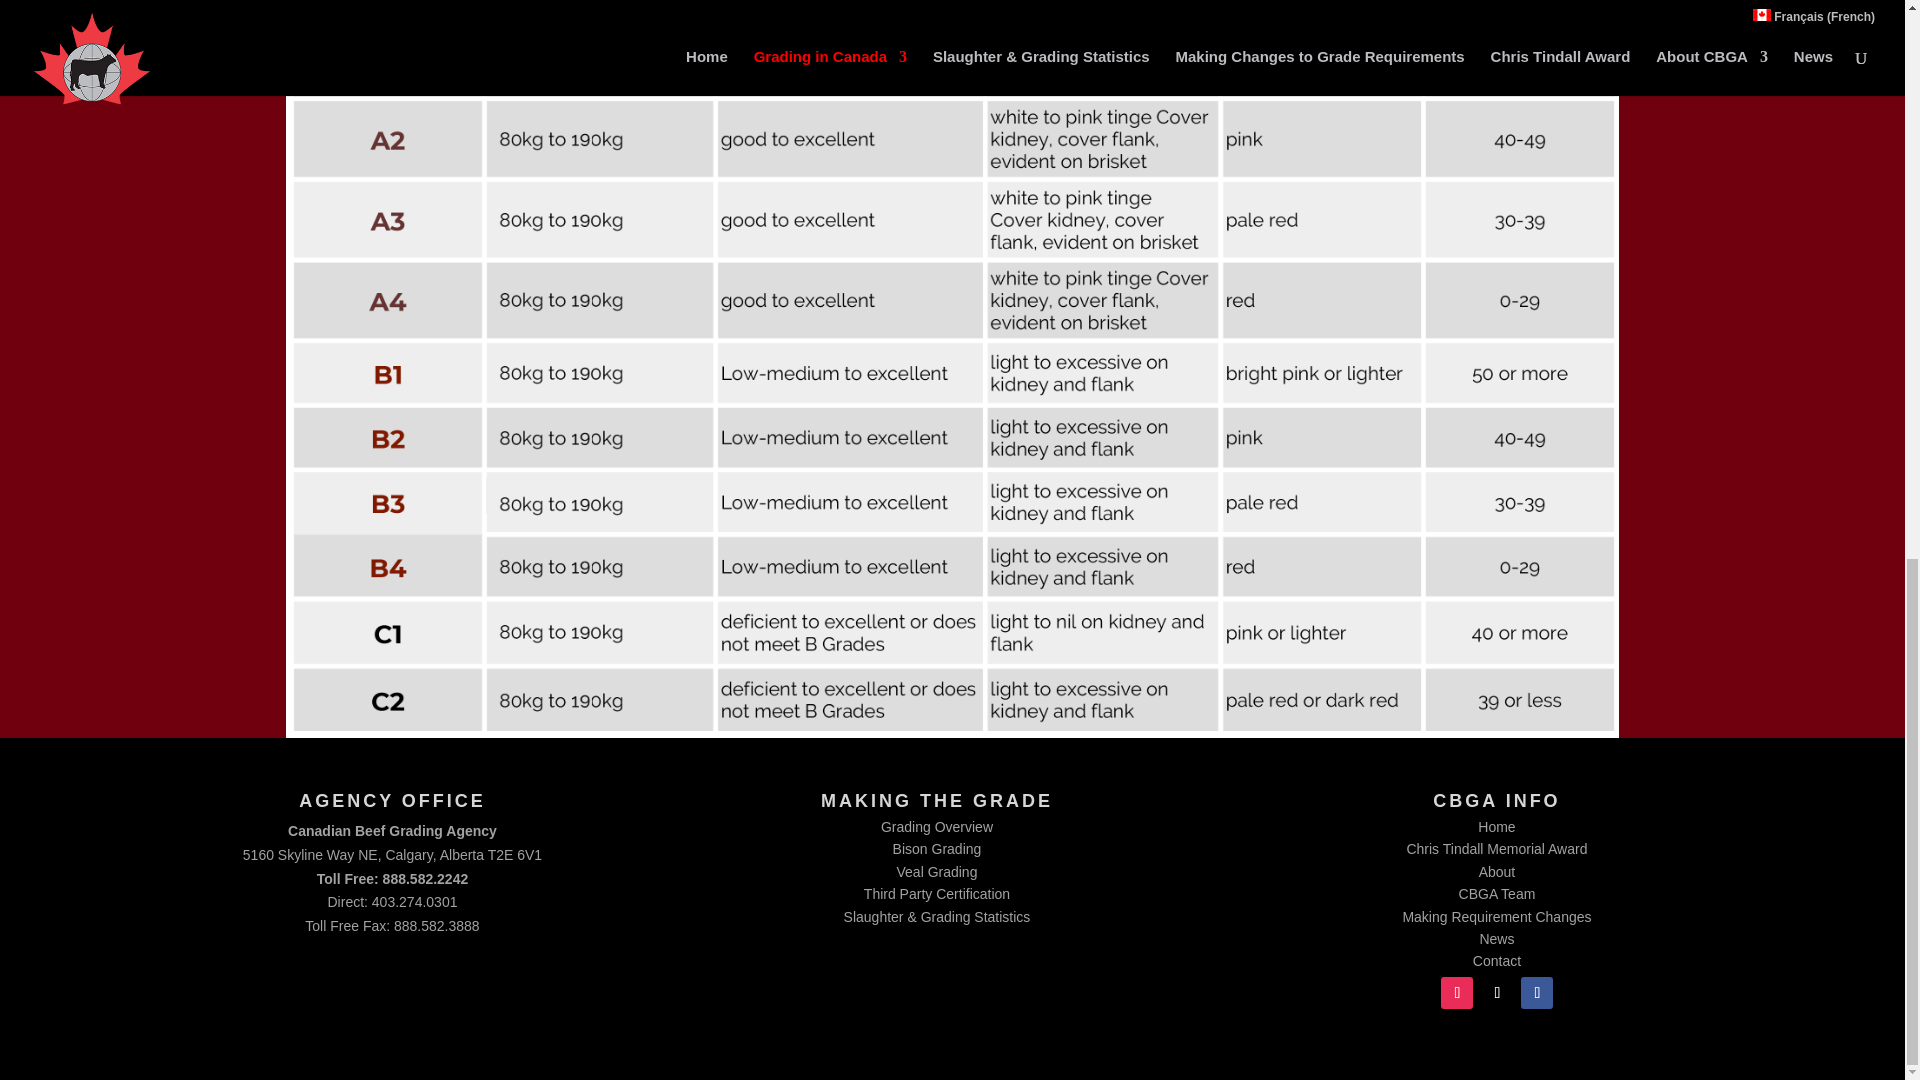 The image size is (1920, 1080). What do you see at coordinates (1496, 938) in the screenshot?
I see `News` at bounding box center [1496, 938].